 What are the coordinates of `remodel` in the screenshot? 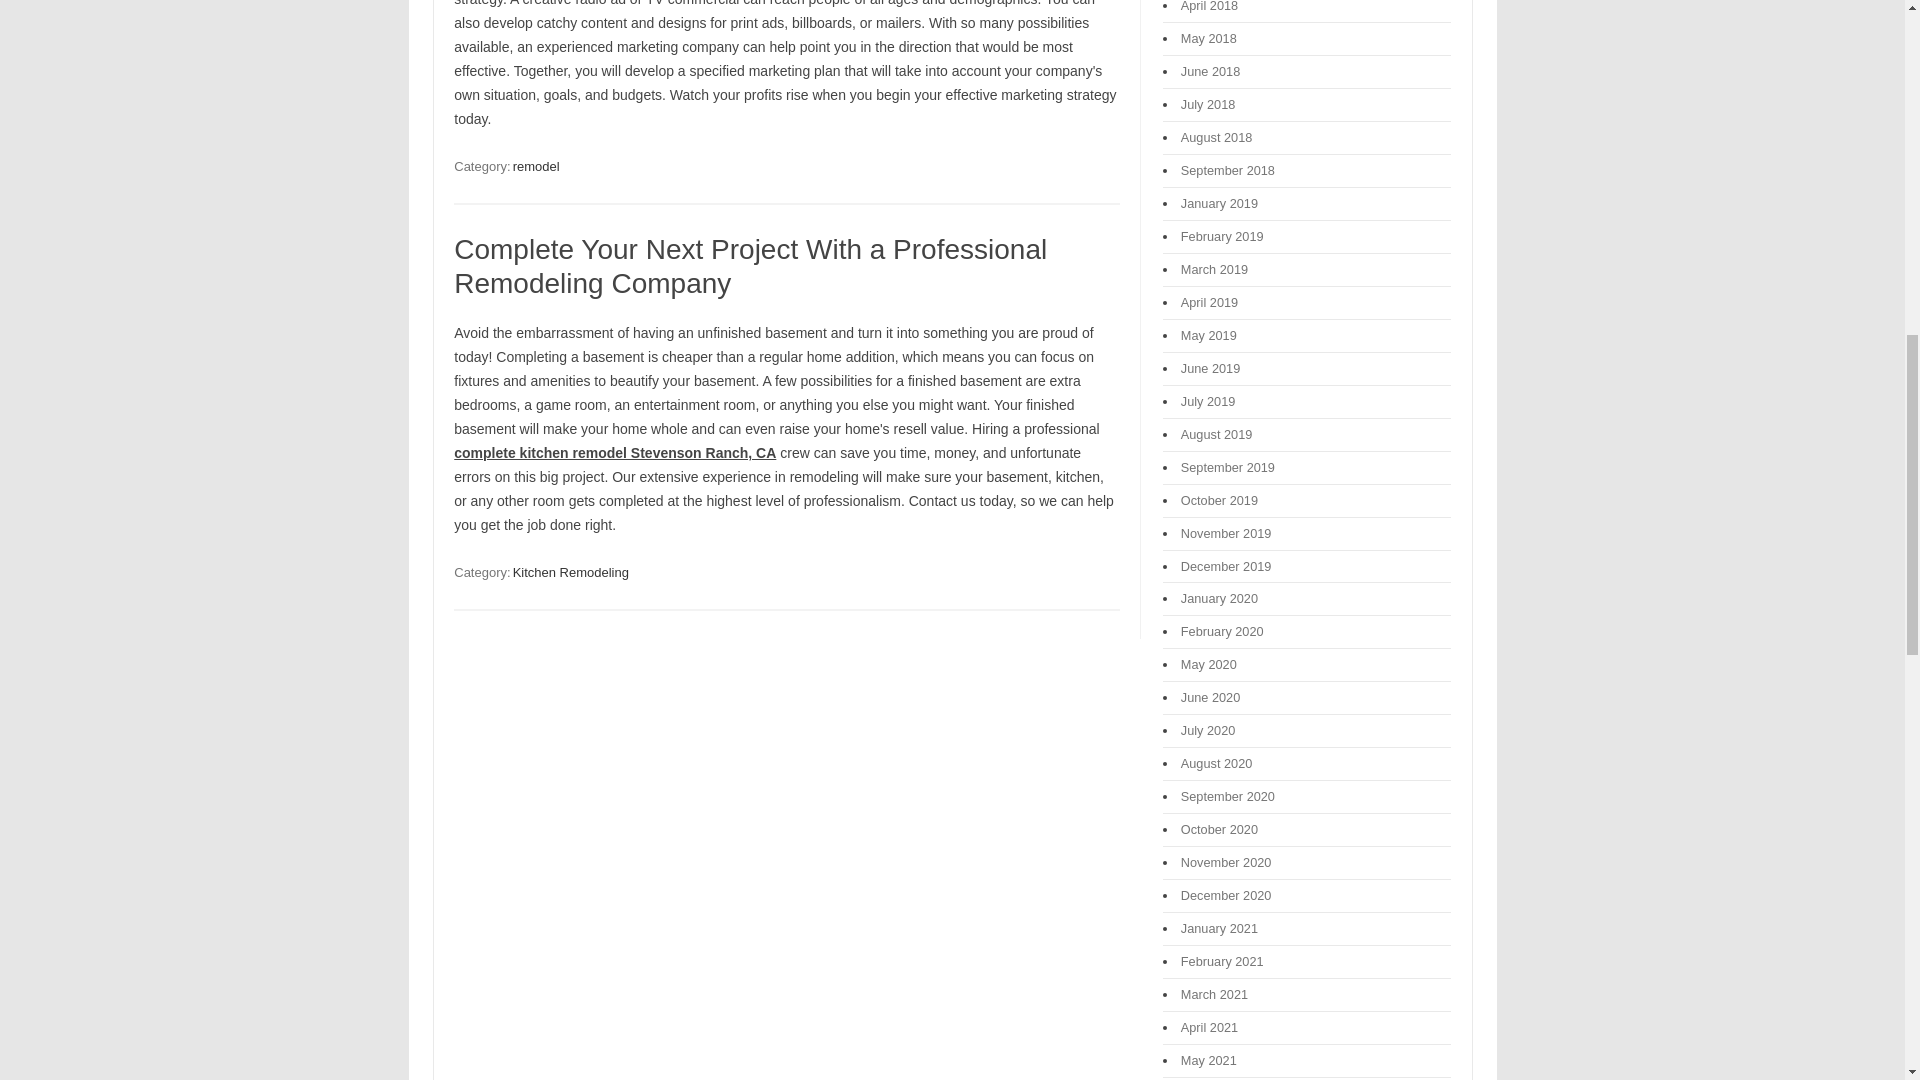 It's located at (536, 166).